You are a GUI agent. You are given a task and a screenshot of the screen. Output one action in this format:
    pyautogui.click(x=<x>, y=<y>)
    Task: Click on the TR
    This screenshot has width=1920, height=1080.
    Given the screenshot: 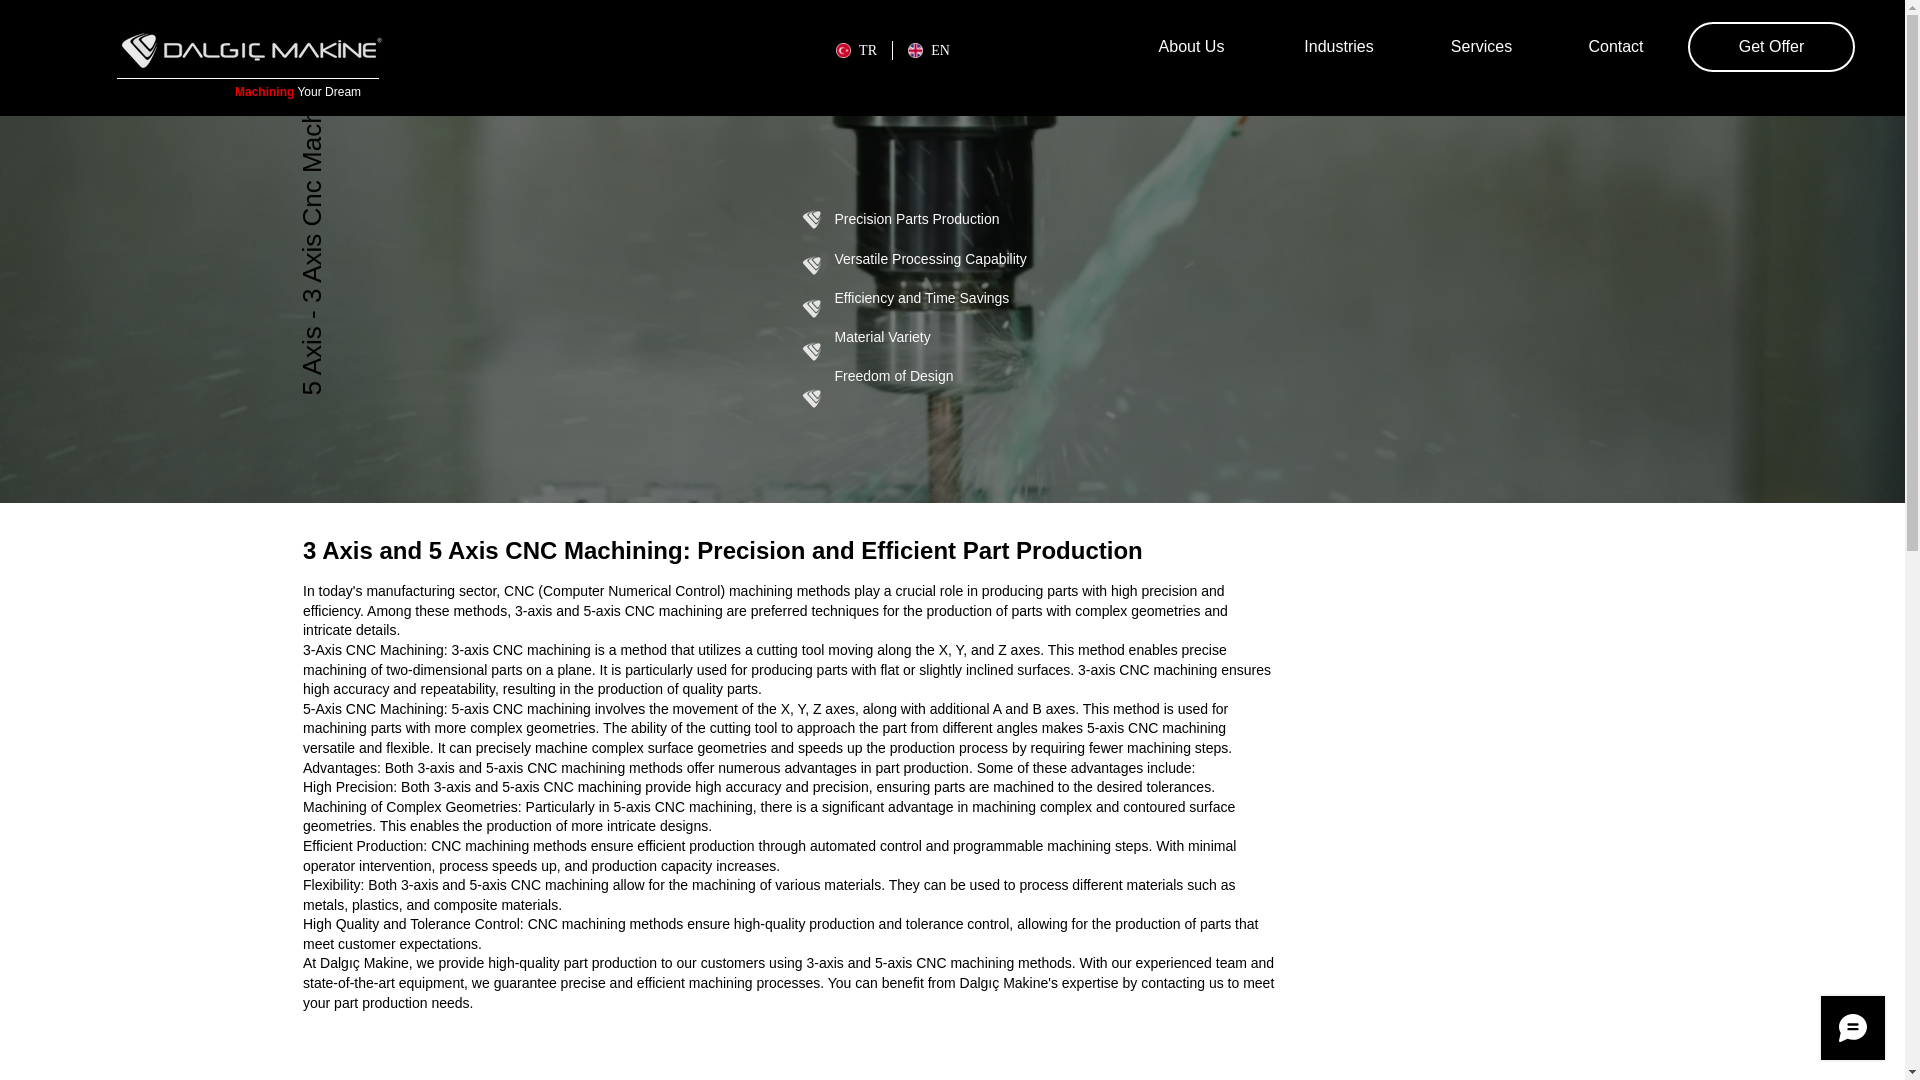 What is the action you would take?
    pyautogui.click(x=856, y=50)
    